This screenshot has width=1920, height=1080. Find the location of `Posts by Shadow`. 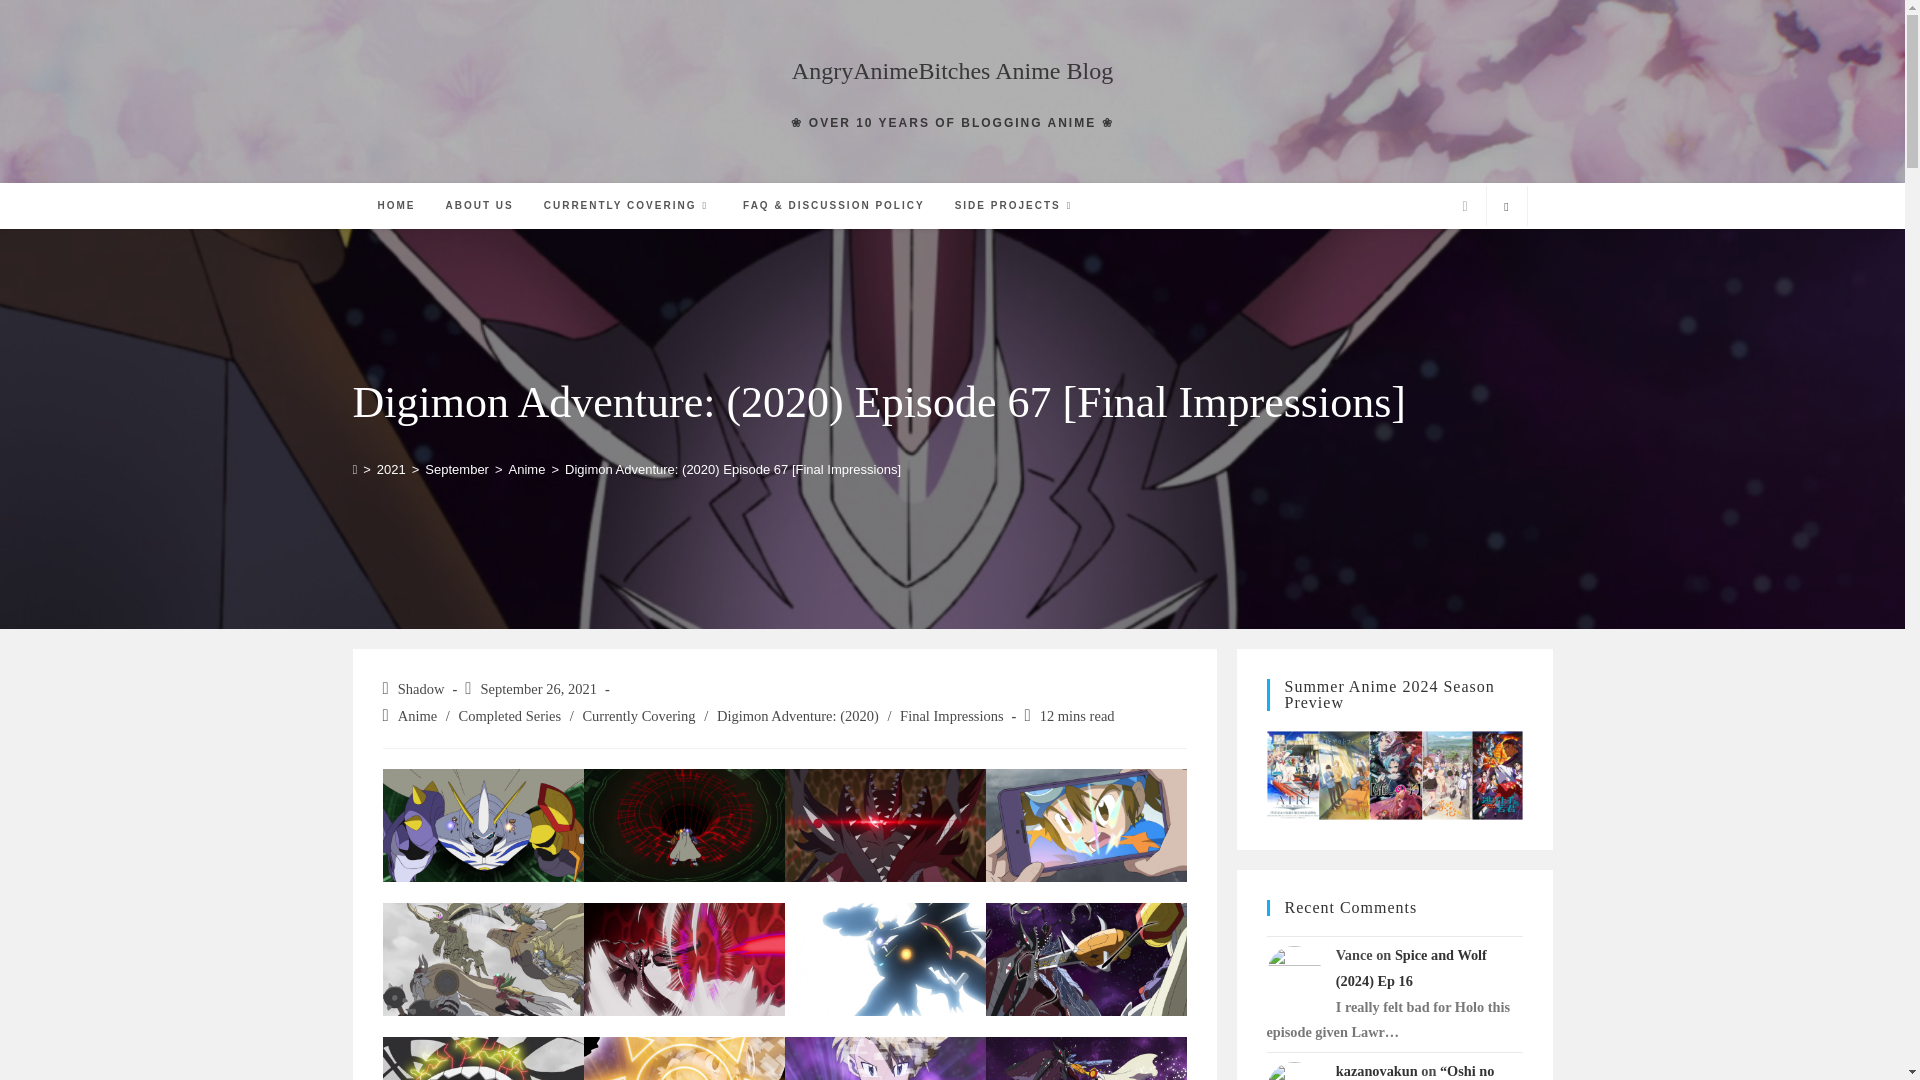

Posts by Shadow is located at coordinates (421, 688).